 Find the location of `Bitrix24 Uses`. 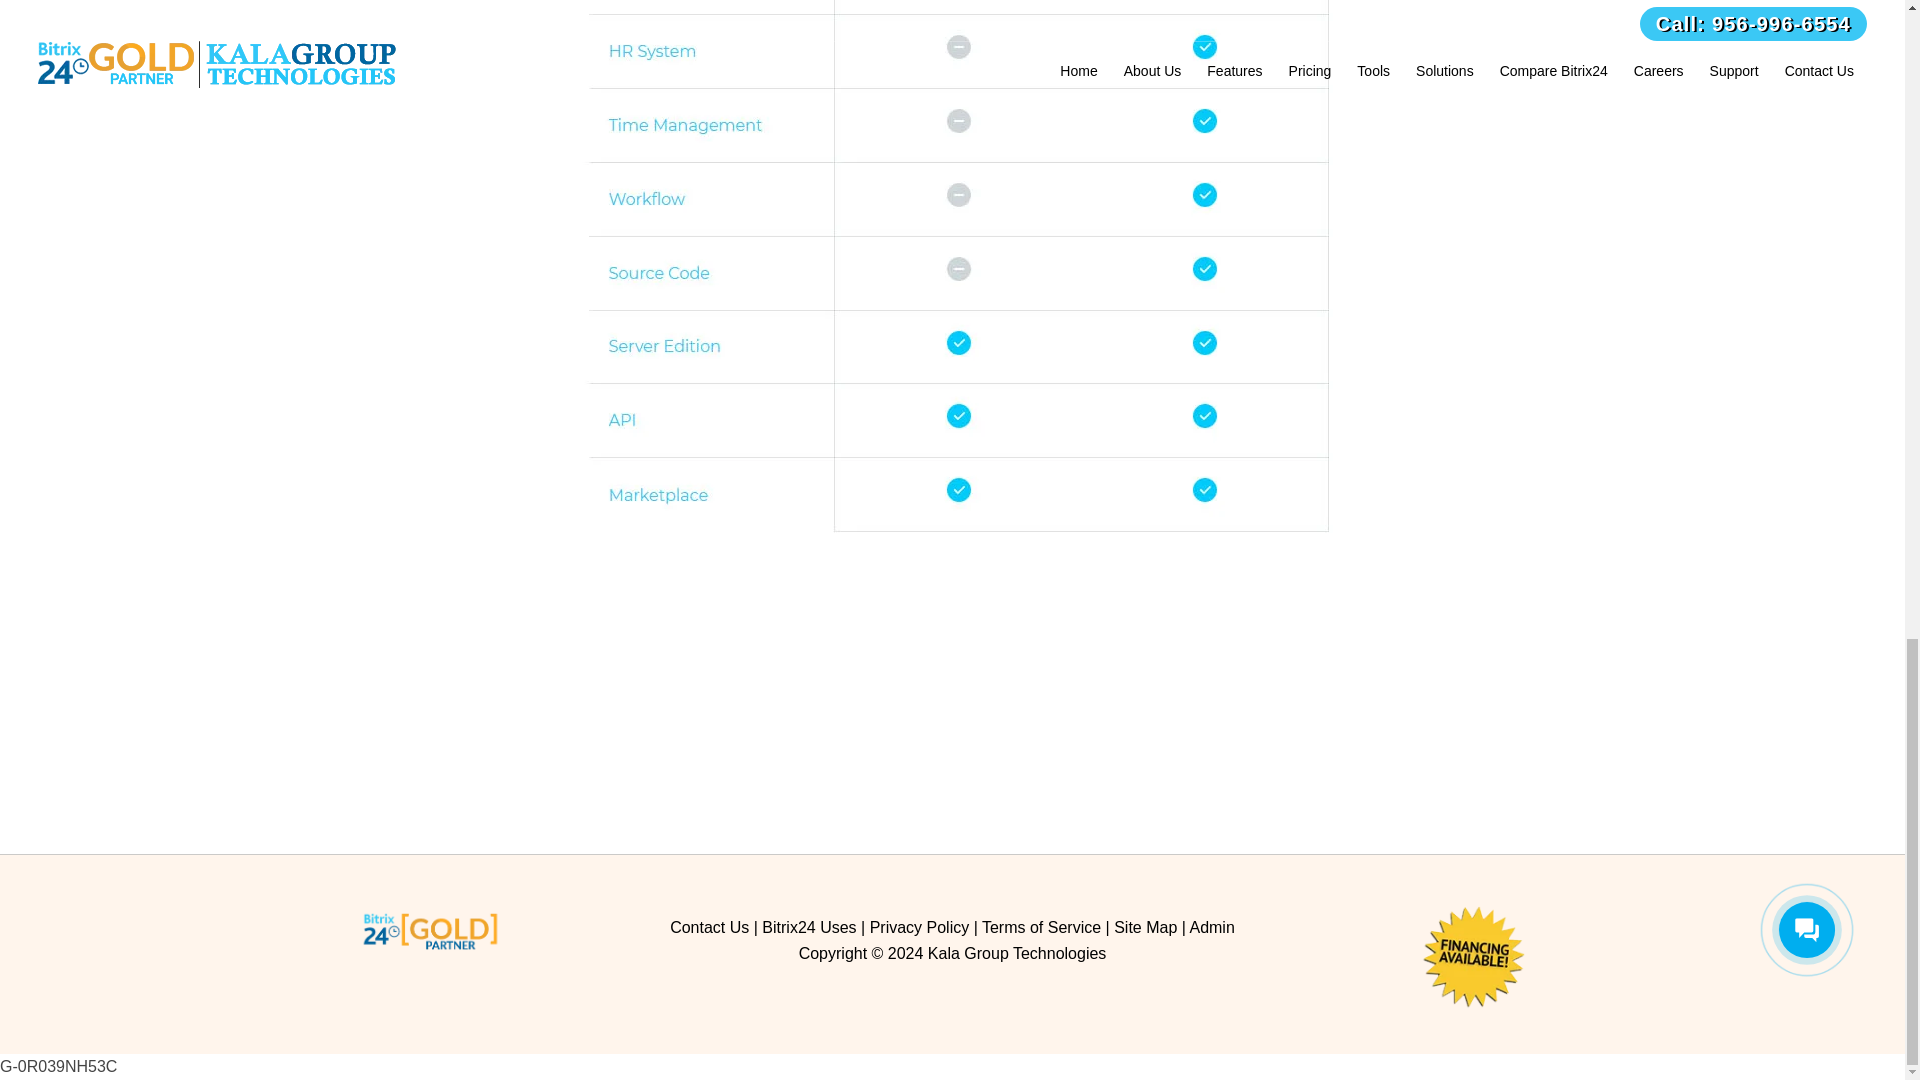

Bitrix24 Uses is located at coordinates (809, 928).